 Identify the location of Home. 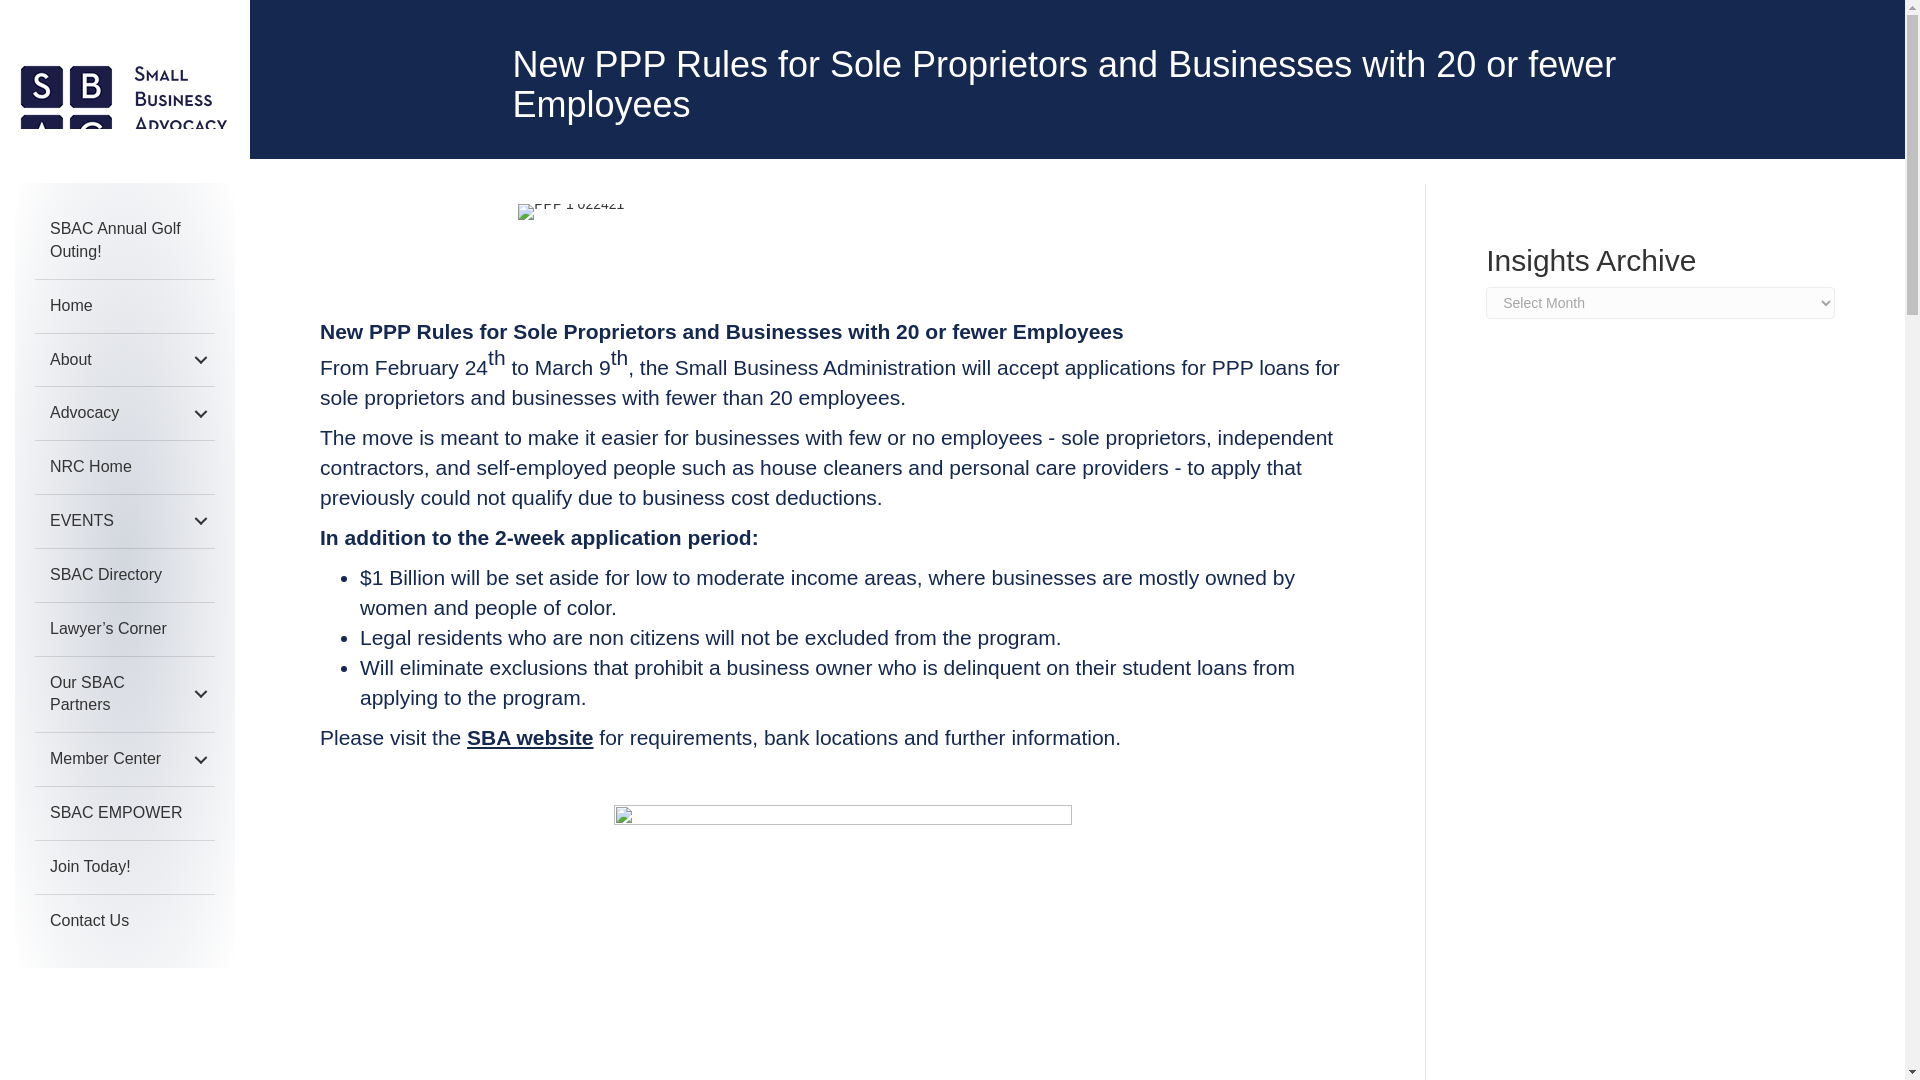
(124, 306).